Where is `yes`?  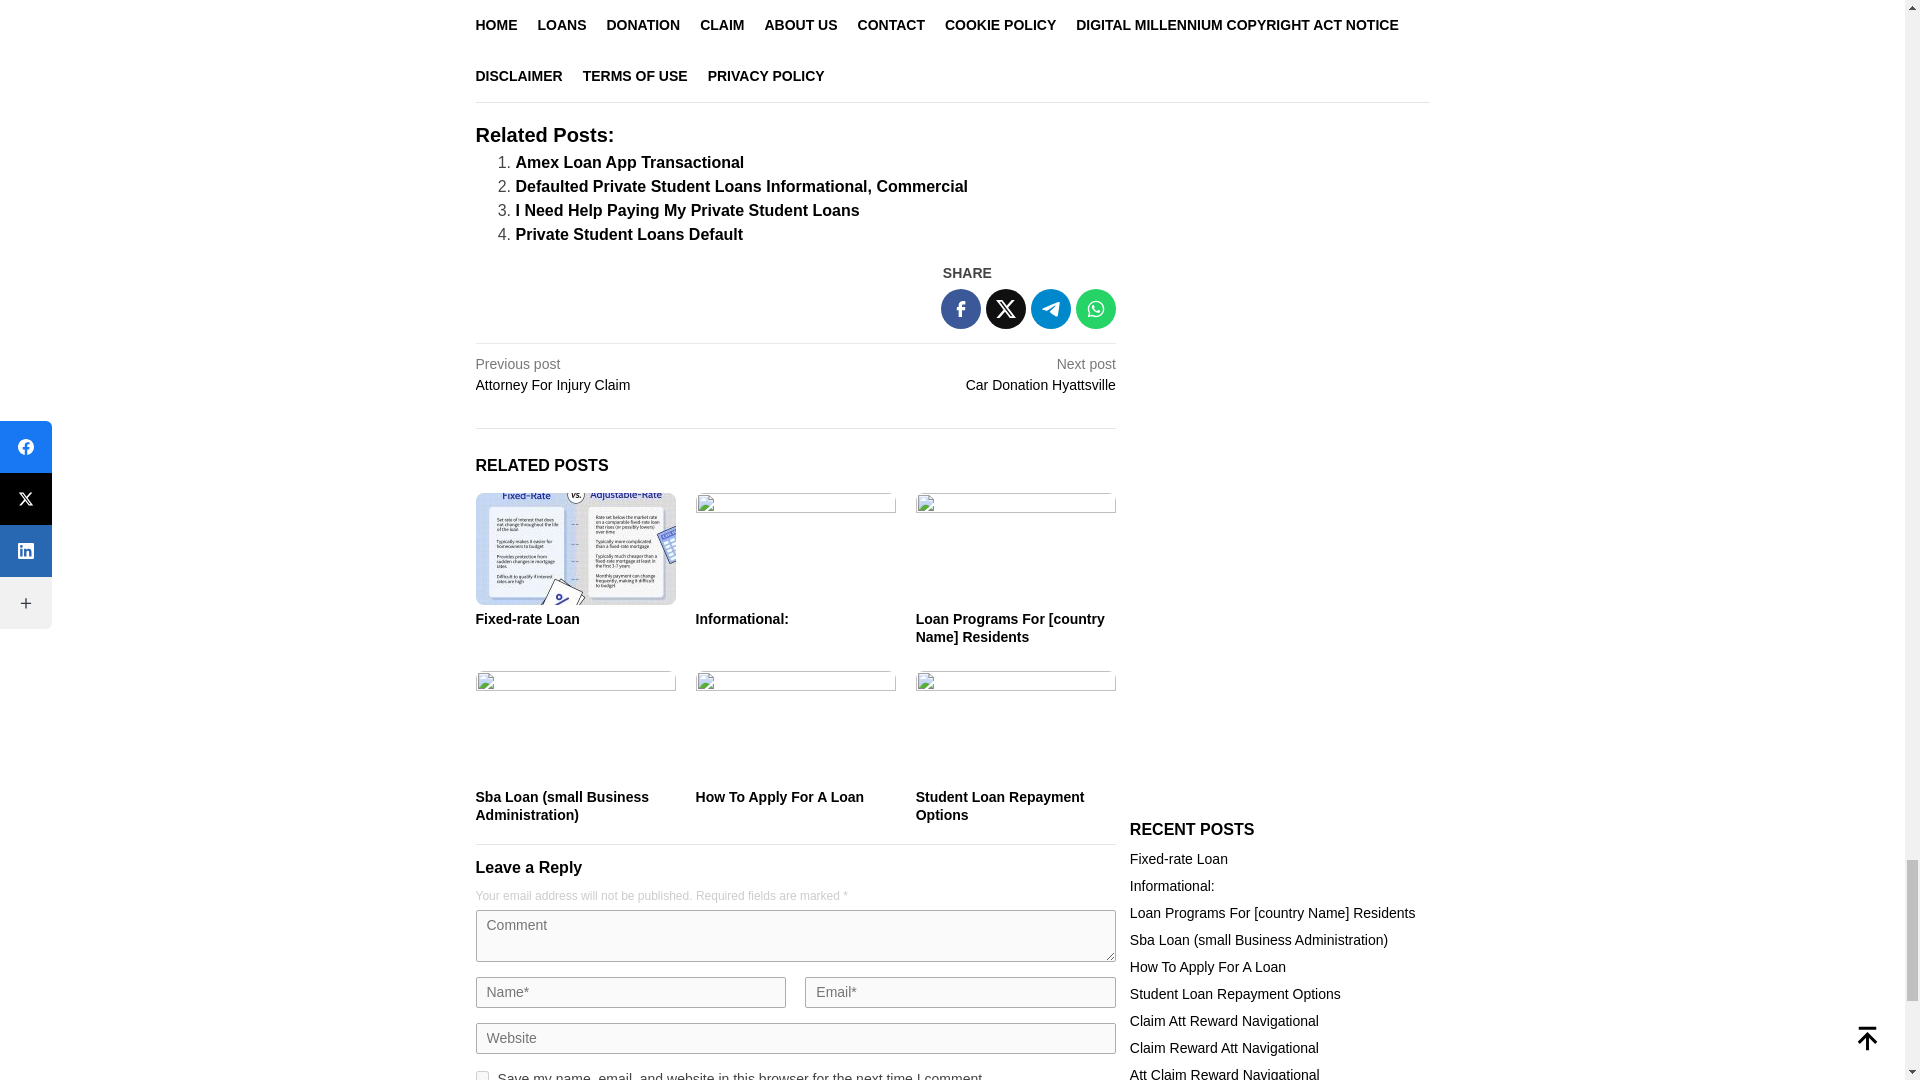 yes is located at coordinates (482, 1076).